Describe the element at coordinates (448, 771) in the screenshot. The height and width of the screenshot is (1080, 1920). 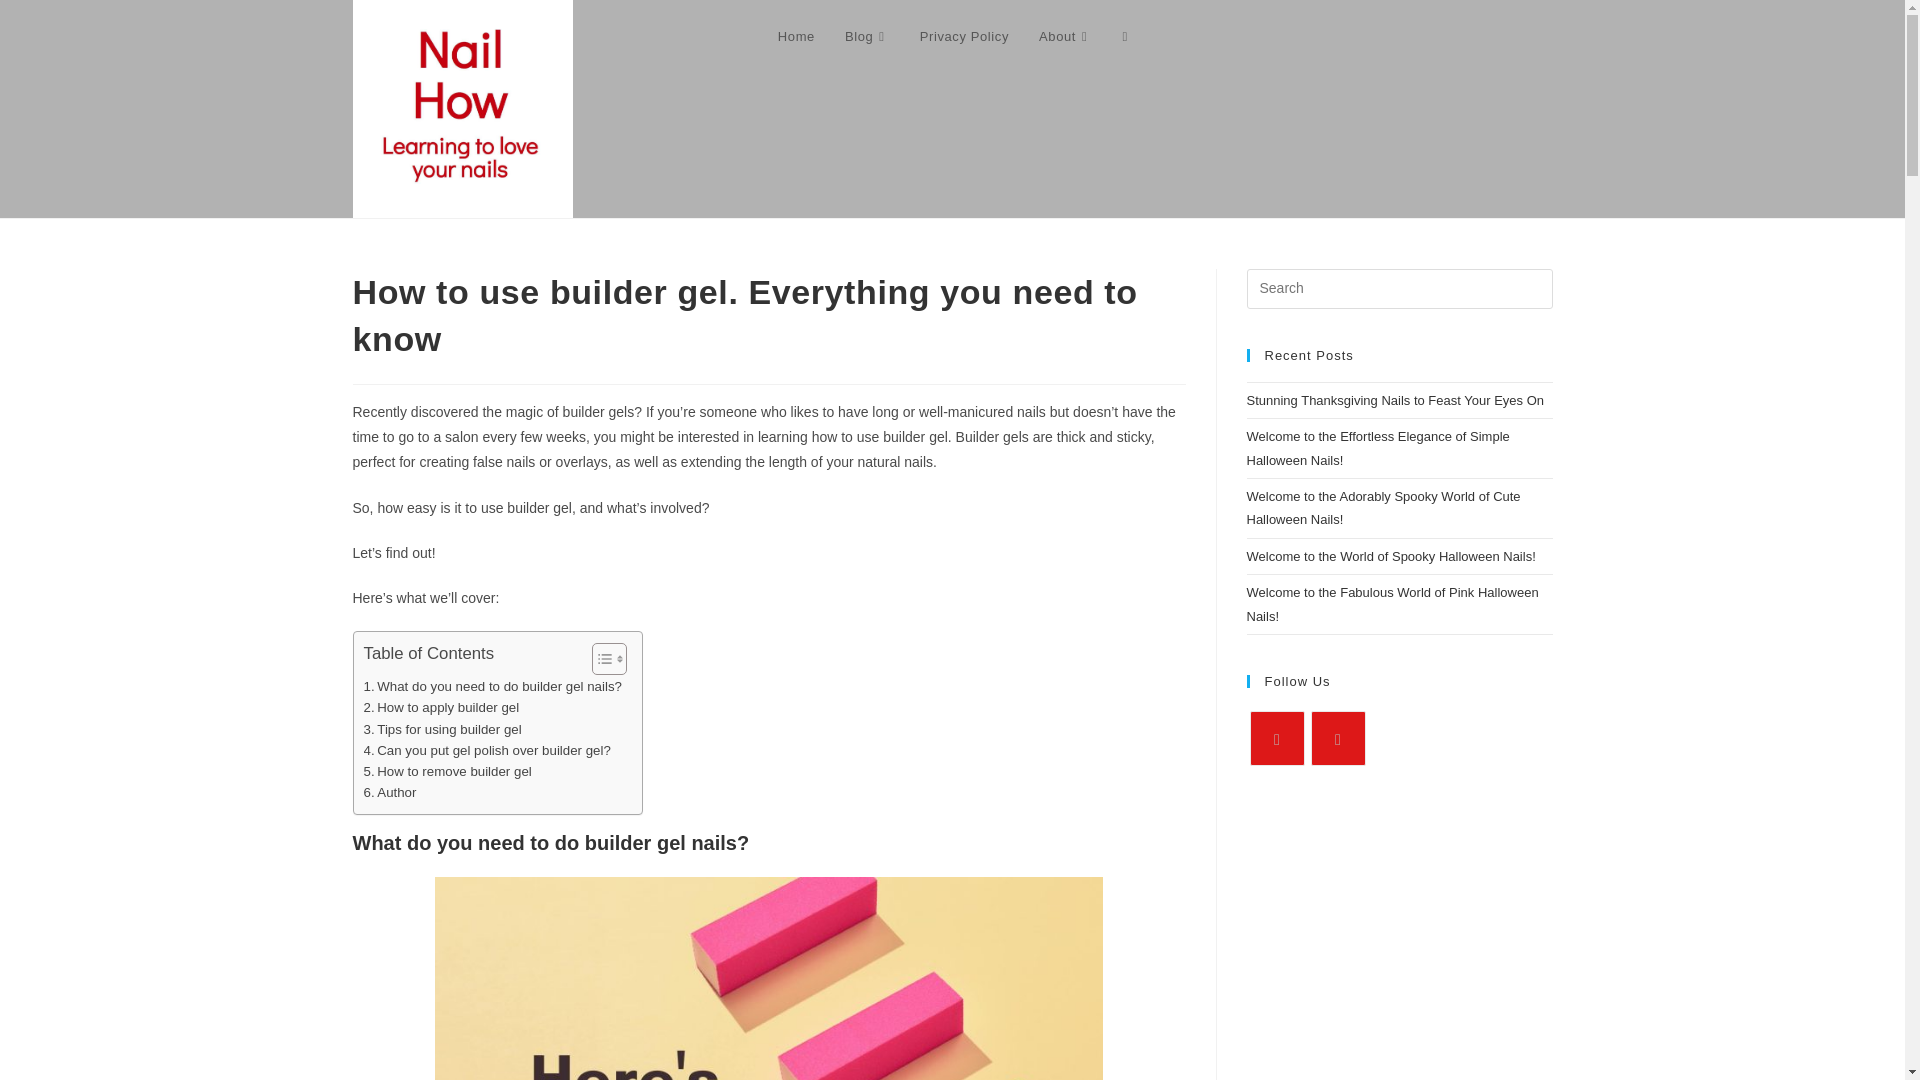
I see `How to remove builder gel` at that location.